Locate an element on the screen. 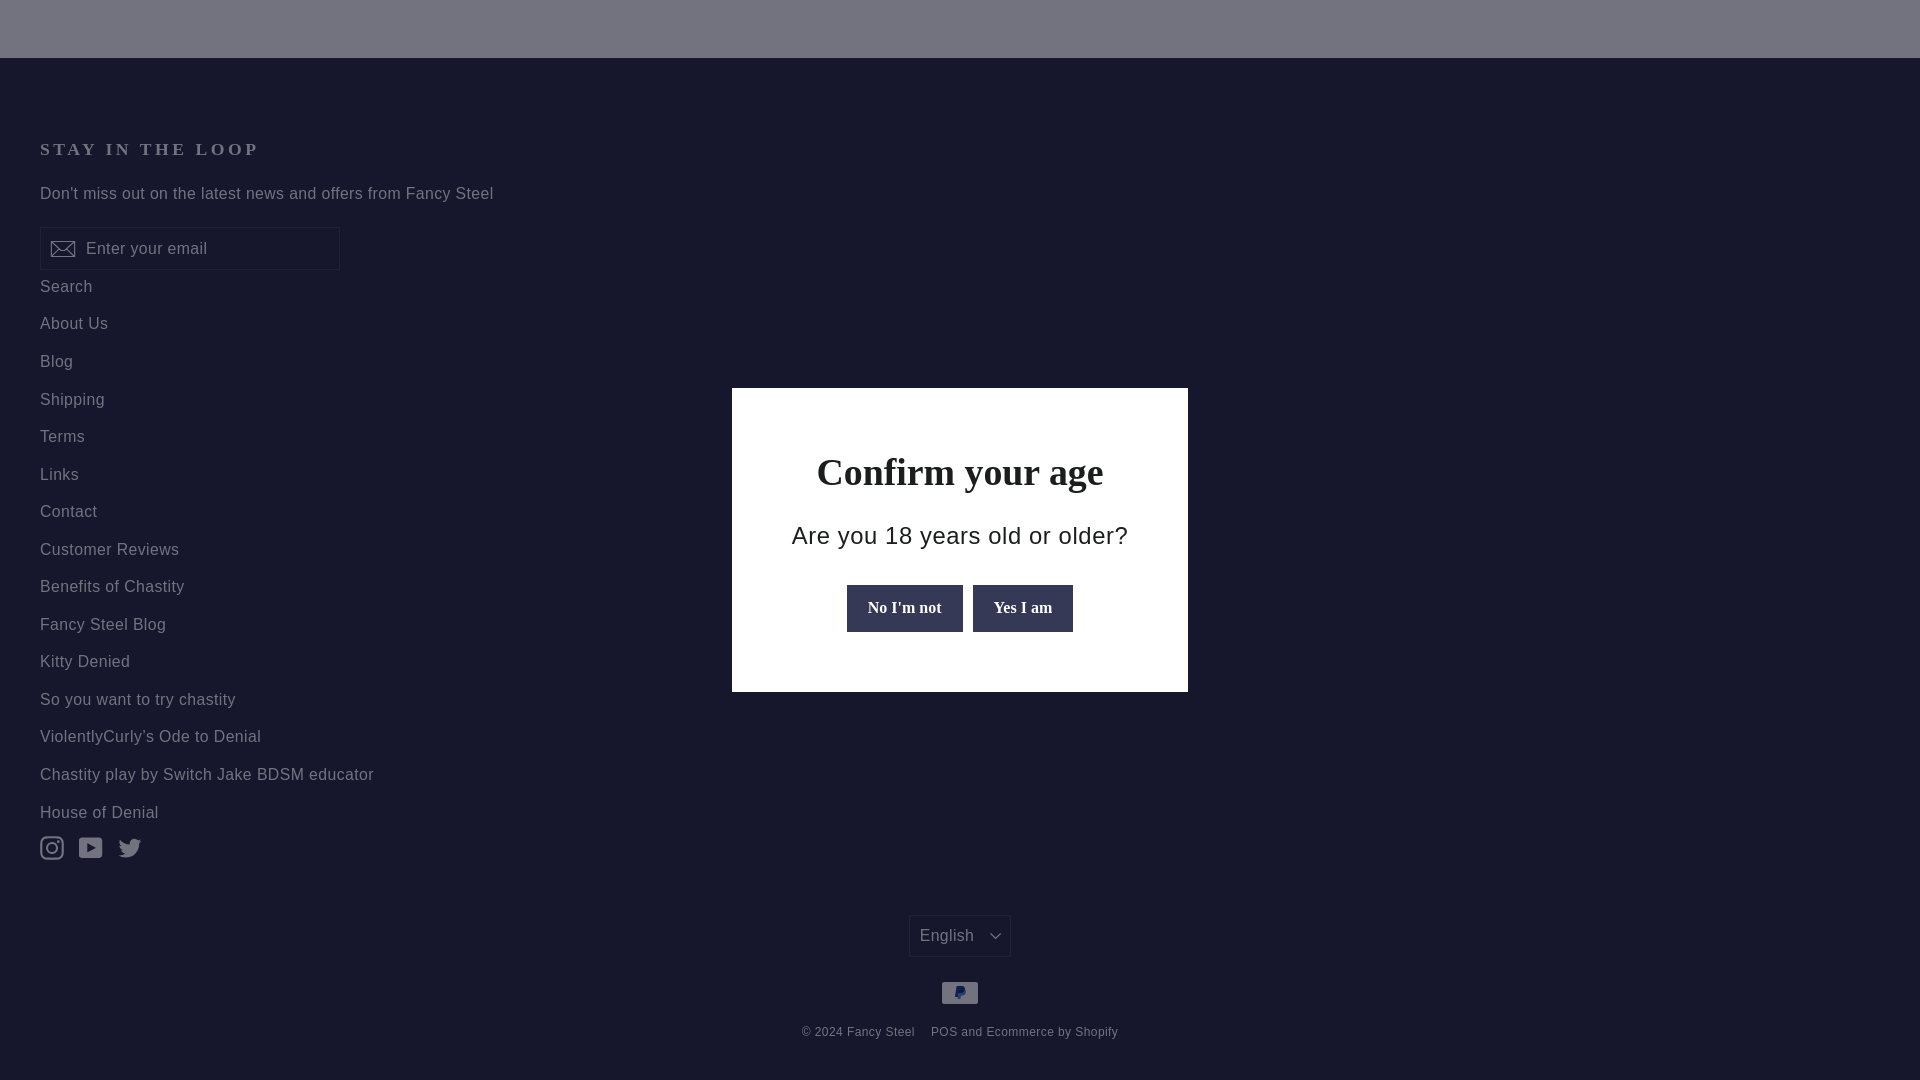  PayPal is located at coordinates (960, 992).